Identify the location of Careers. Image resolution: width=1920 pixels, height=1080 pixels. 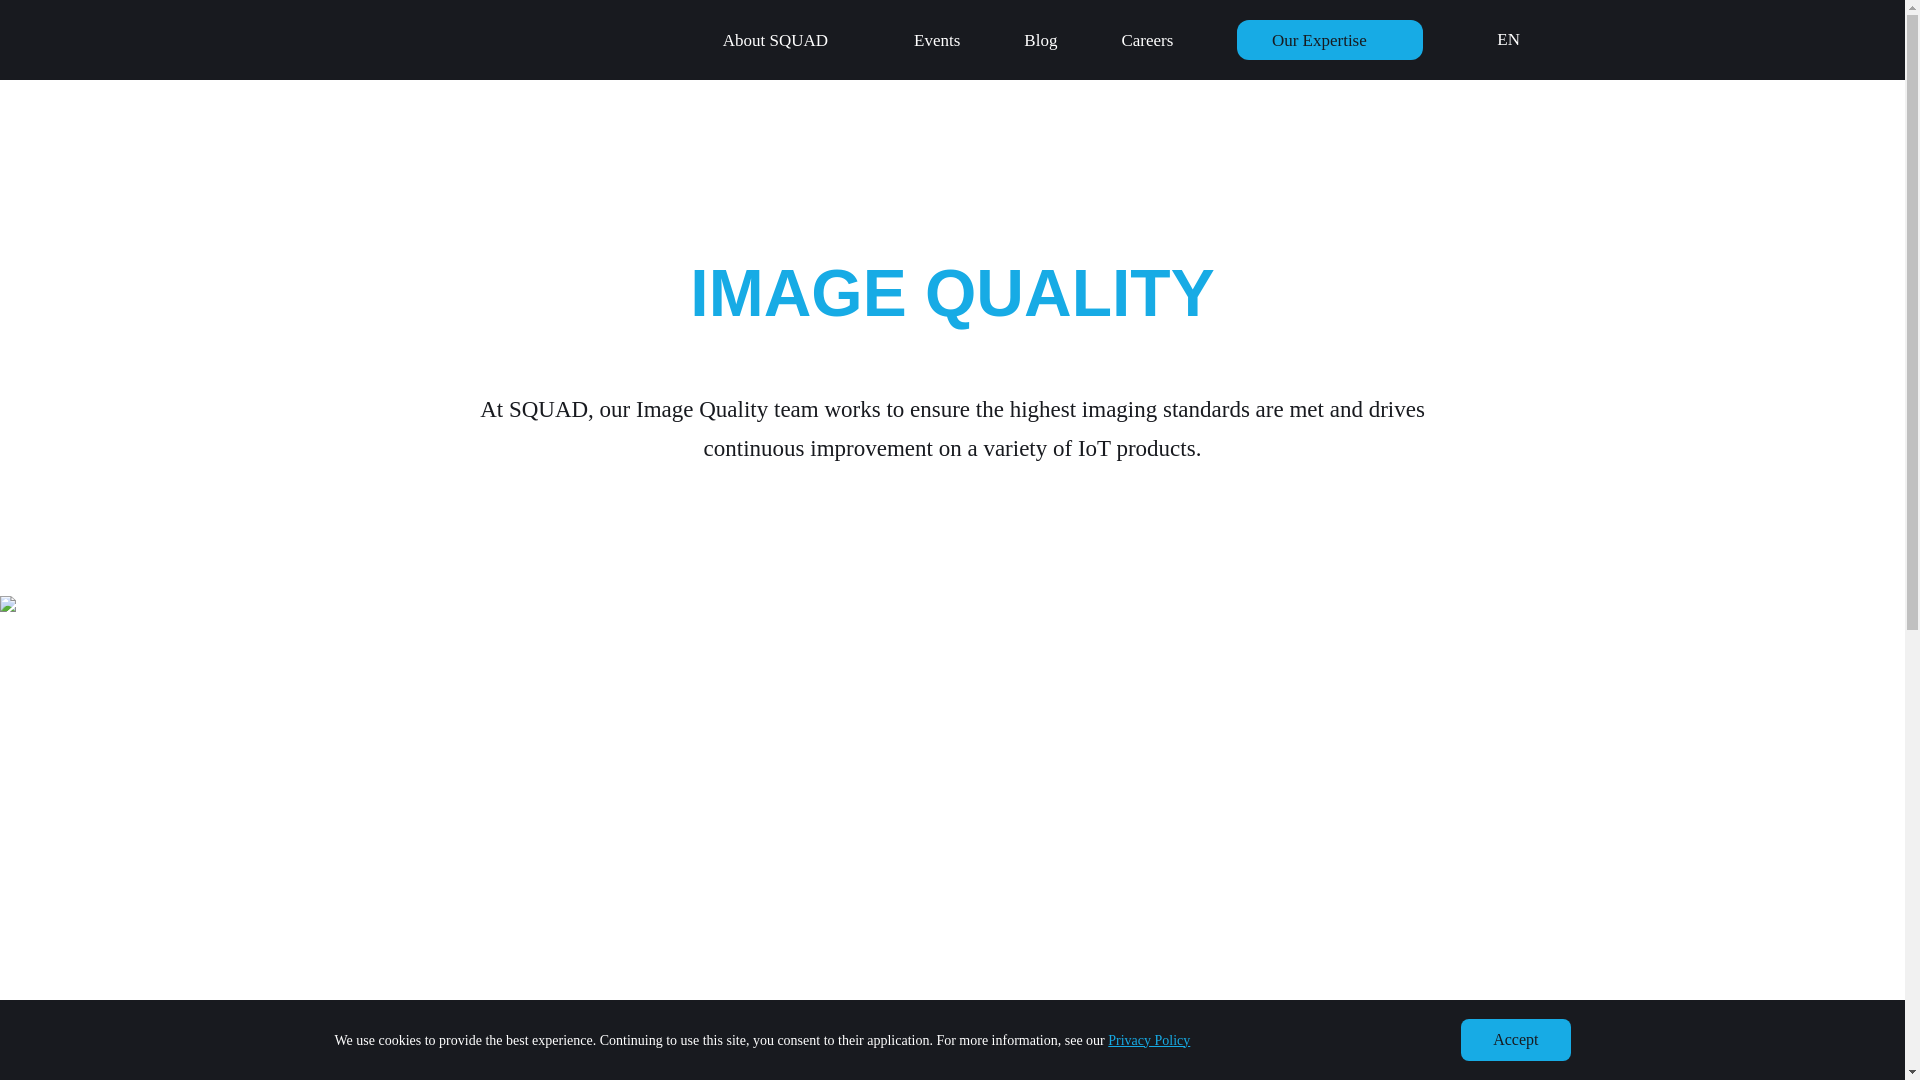
(1147, 40).